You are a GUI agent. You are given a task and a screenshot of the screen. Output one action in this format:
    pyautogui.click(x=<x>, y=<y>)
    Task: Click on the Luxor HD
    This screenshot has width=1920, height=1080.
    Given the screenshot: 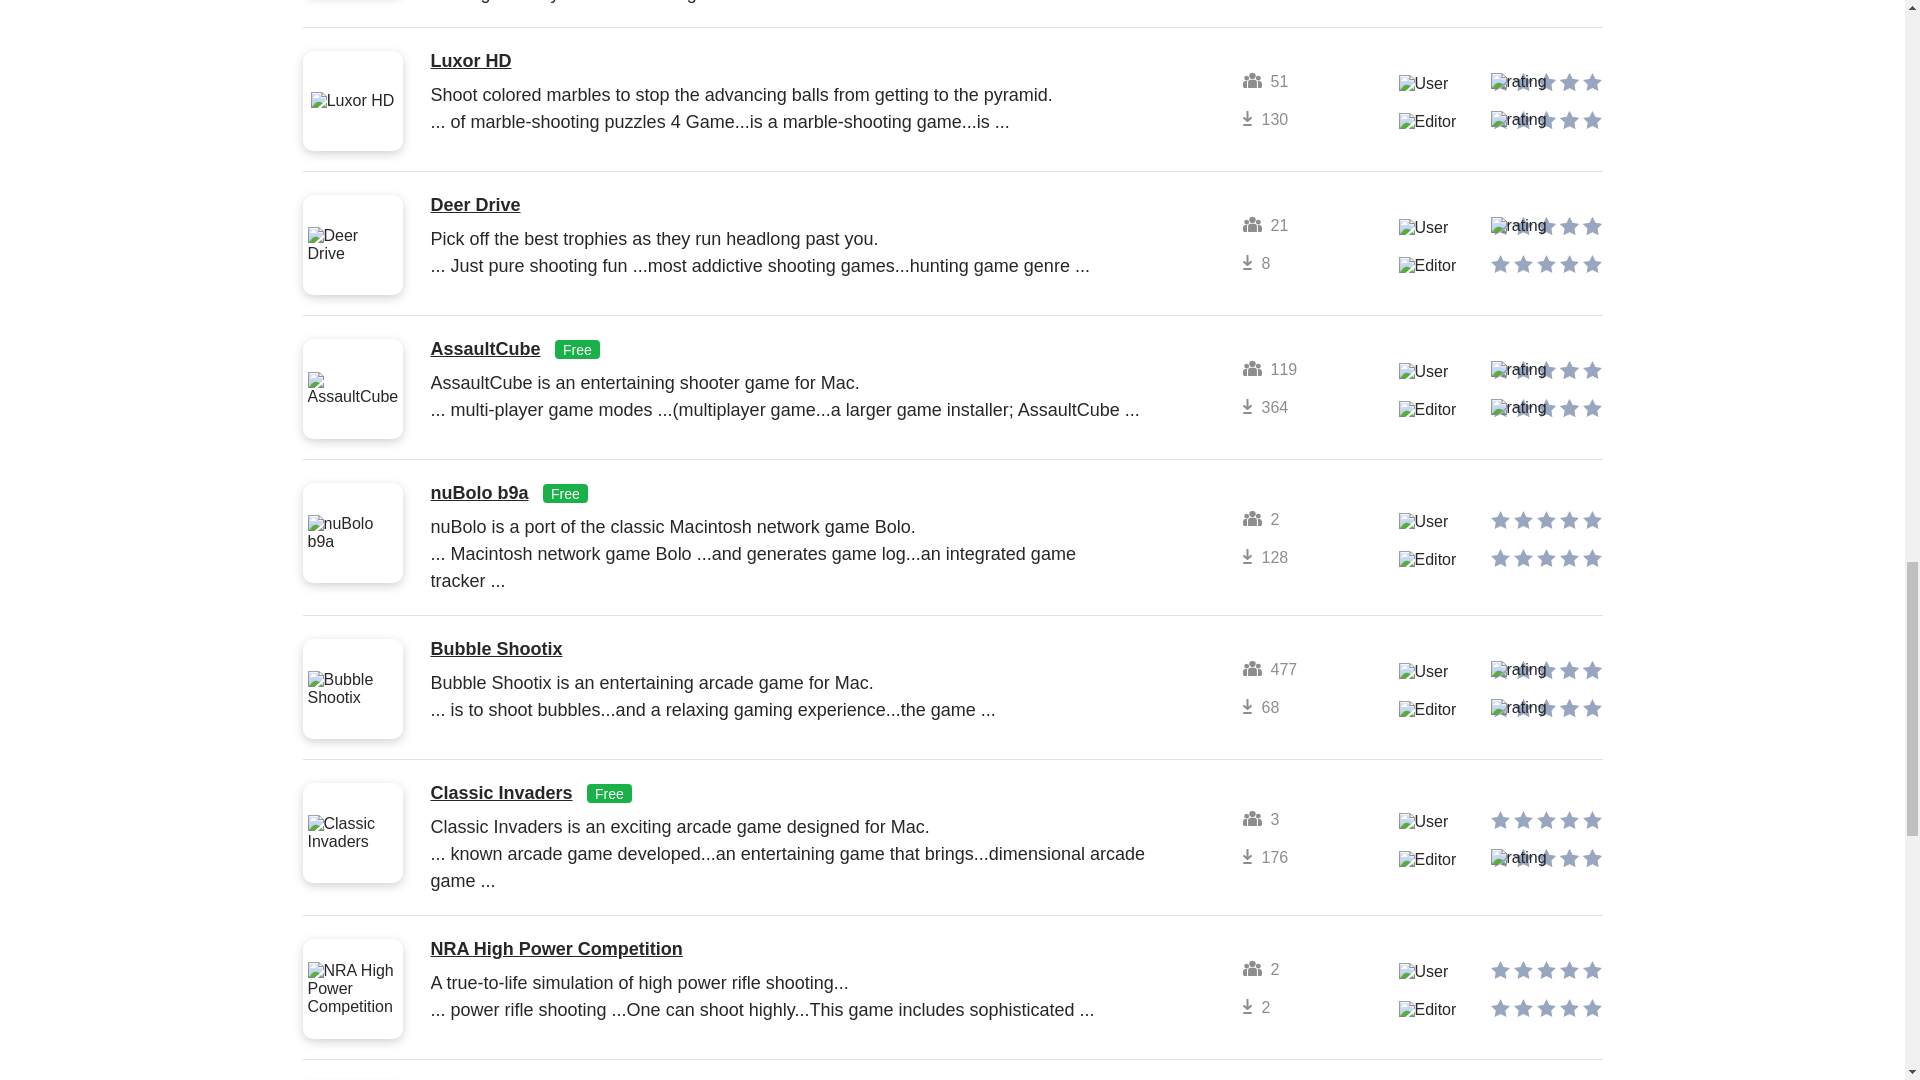 What is the action you would take?
    pyautogui.click(x=470, y=60)
    